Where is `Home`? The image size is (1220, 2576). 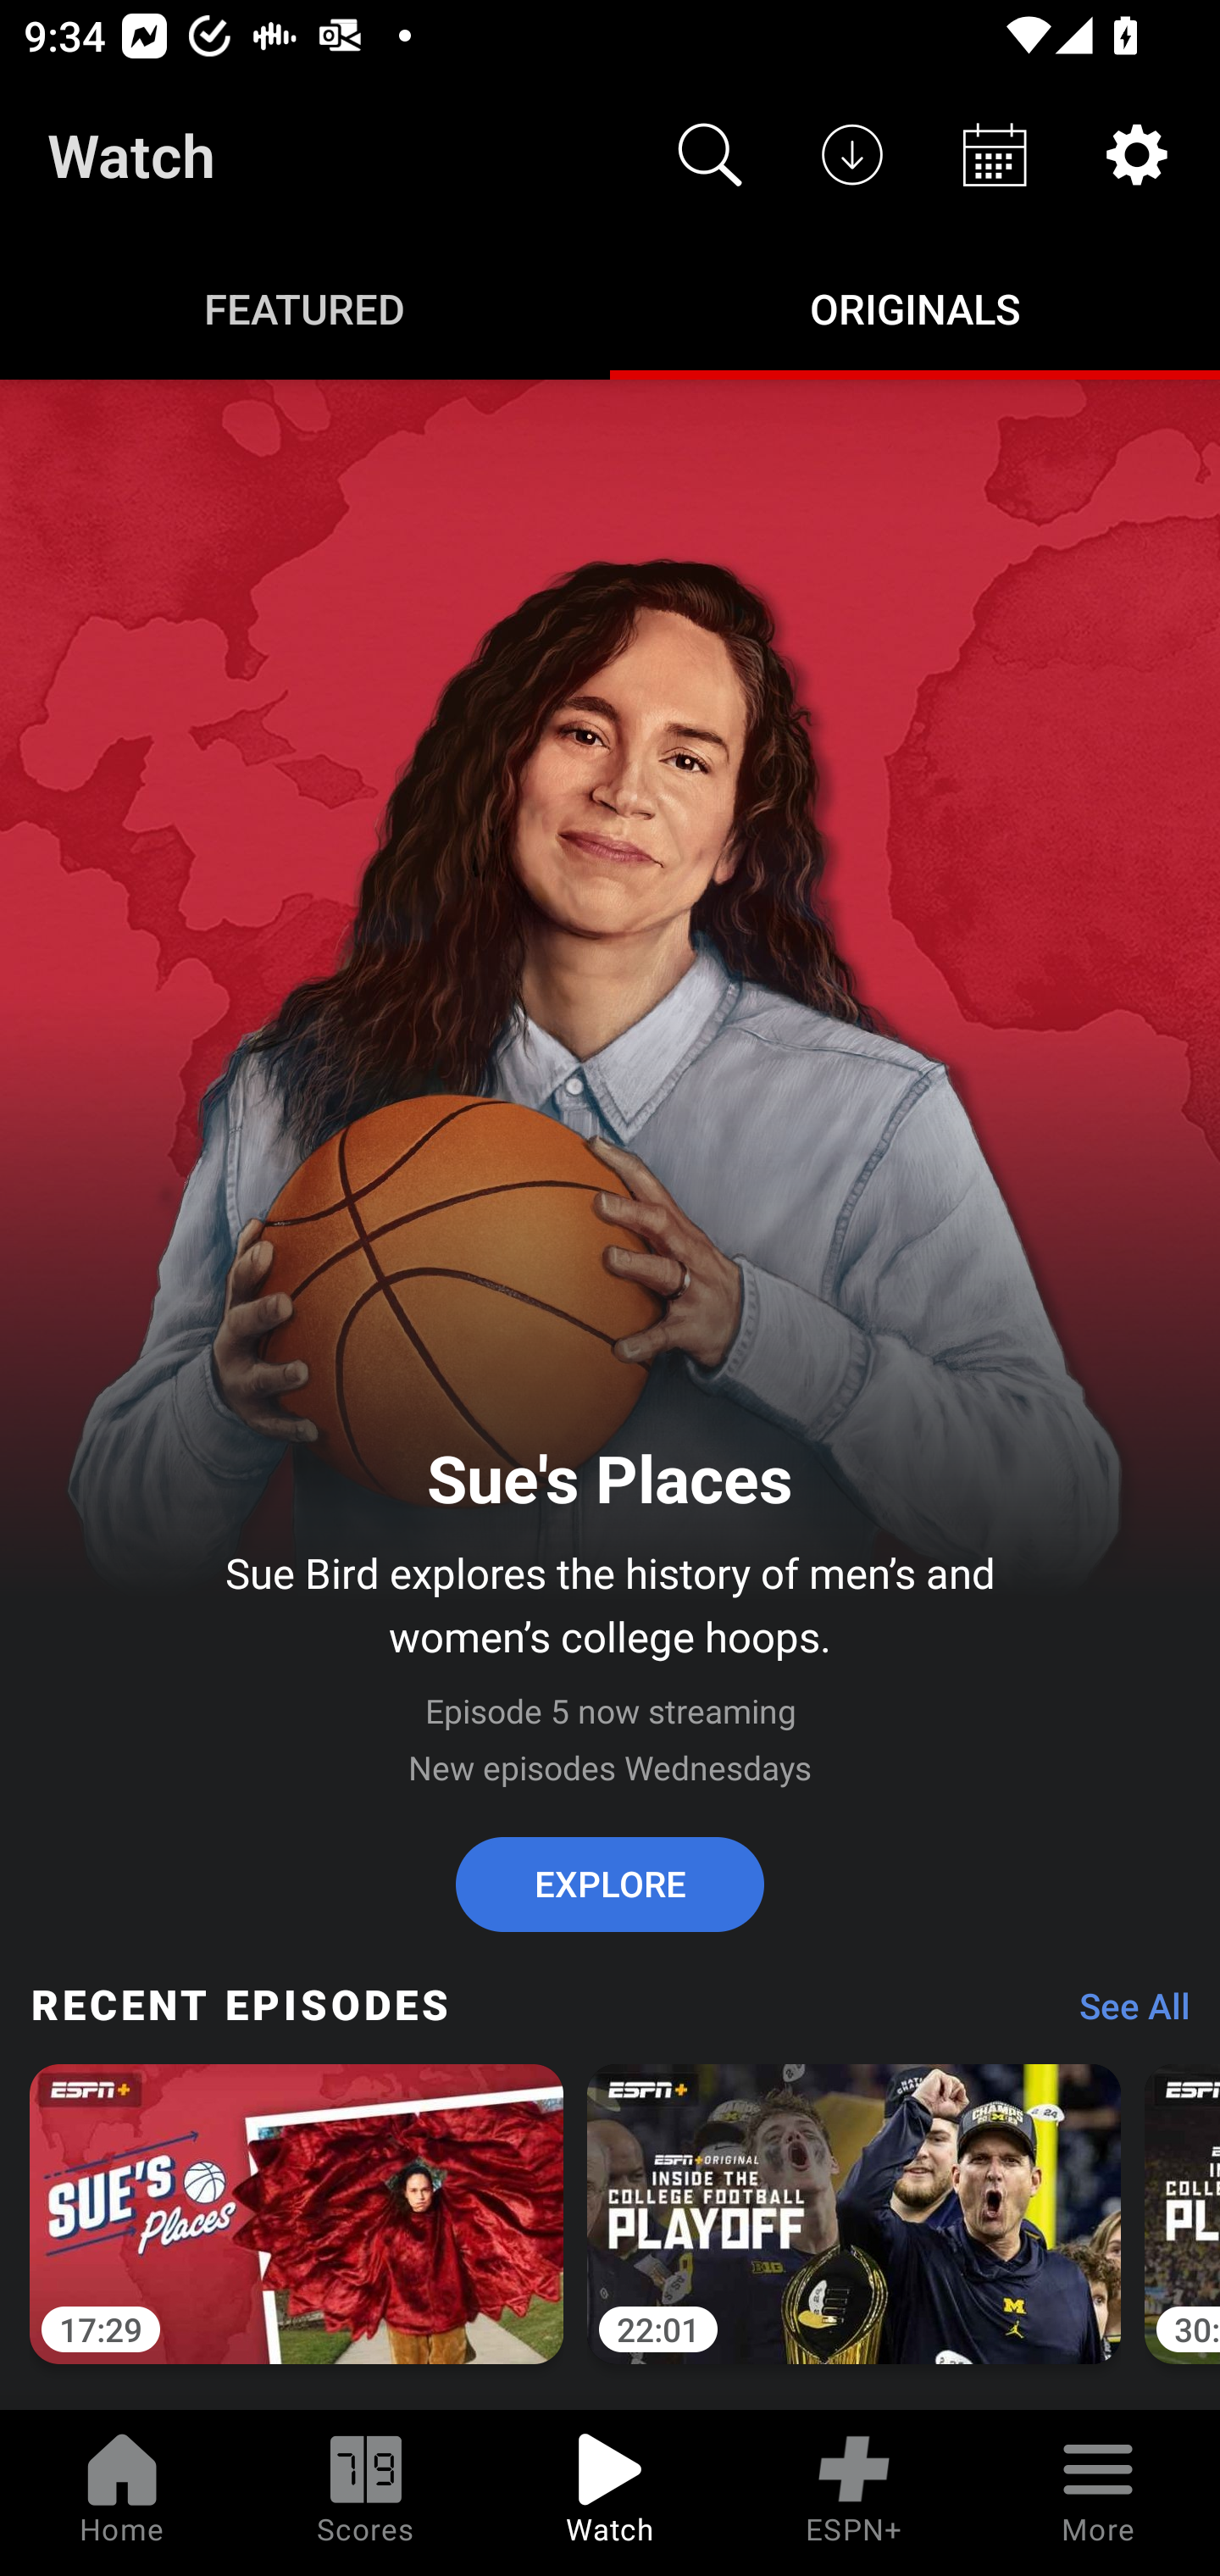
Home is located at coordinates (122, 2493).